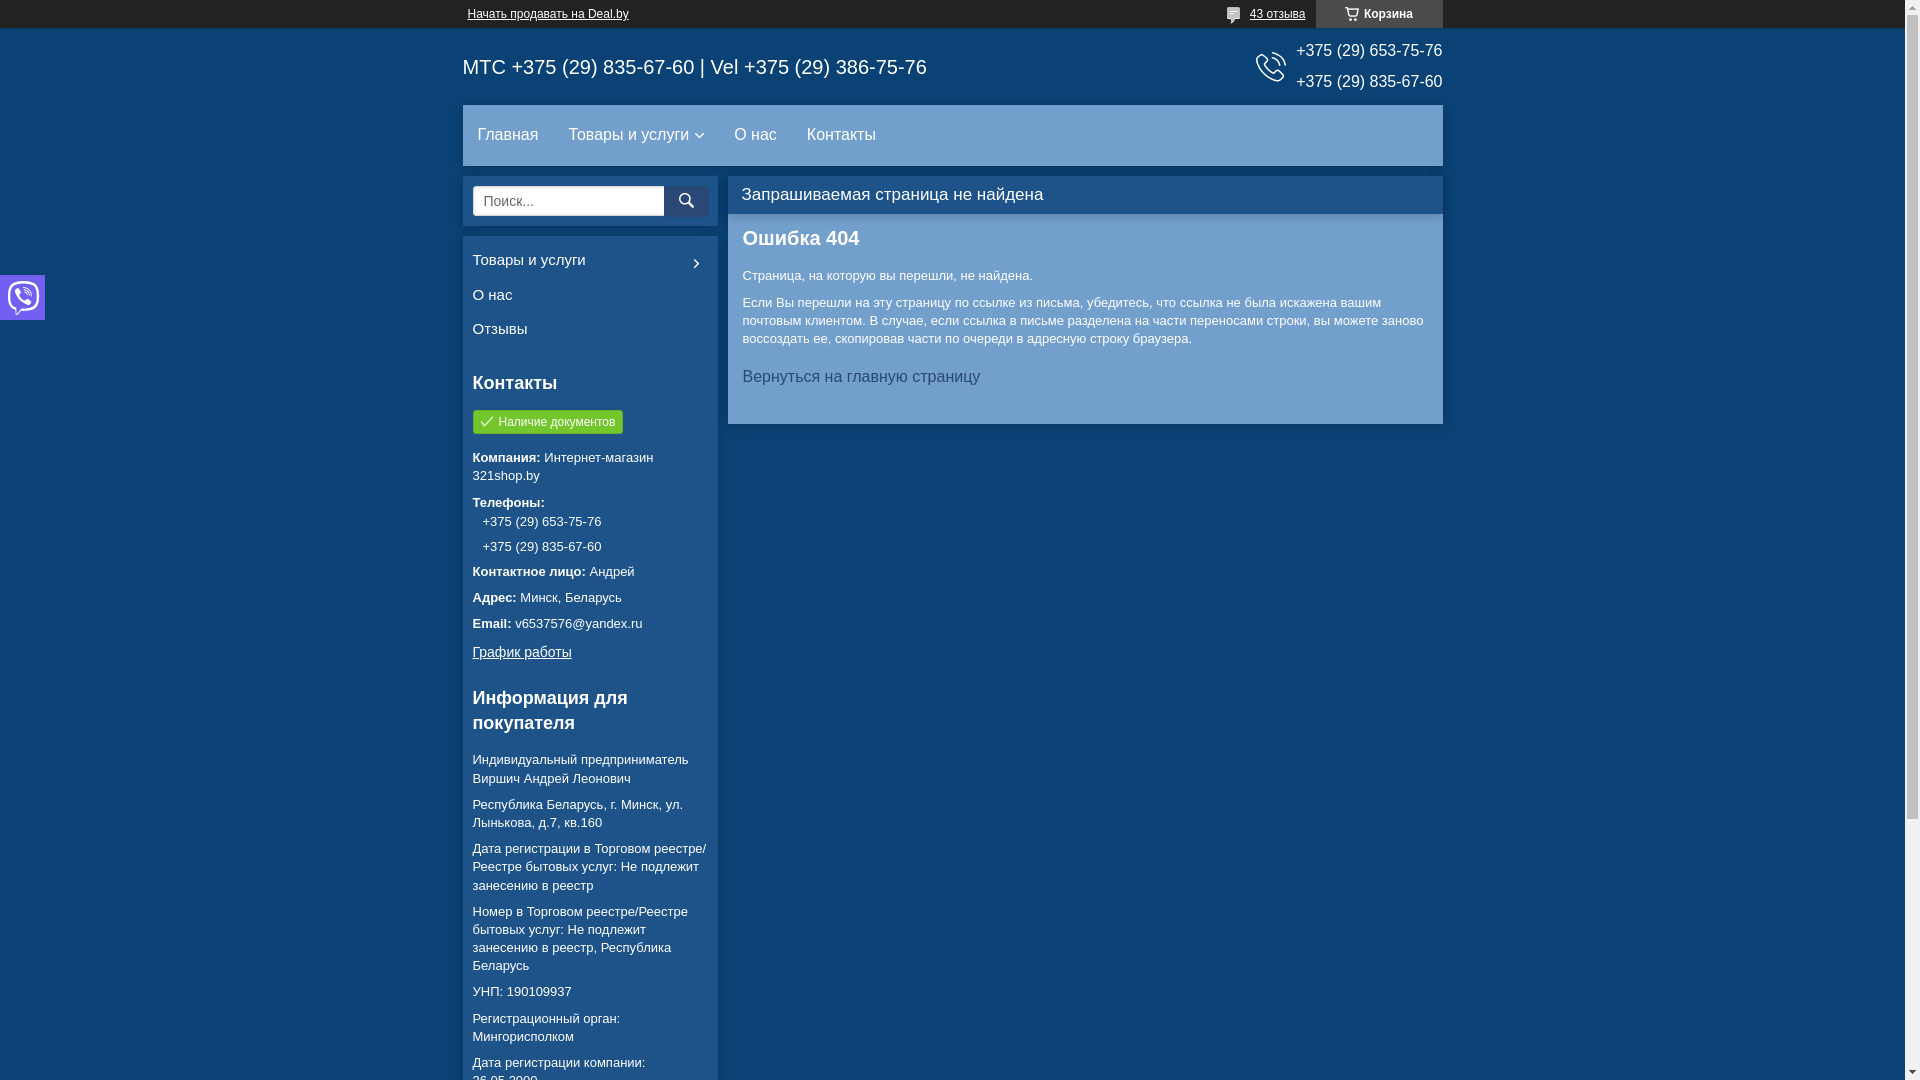 This screenshot has height=1080, width=1920. What do you see at coordinates (590, 624) in the screenshot?
I see `v6537576@yandex.ru` at bounding box center [590, 624].